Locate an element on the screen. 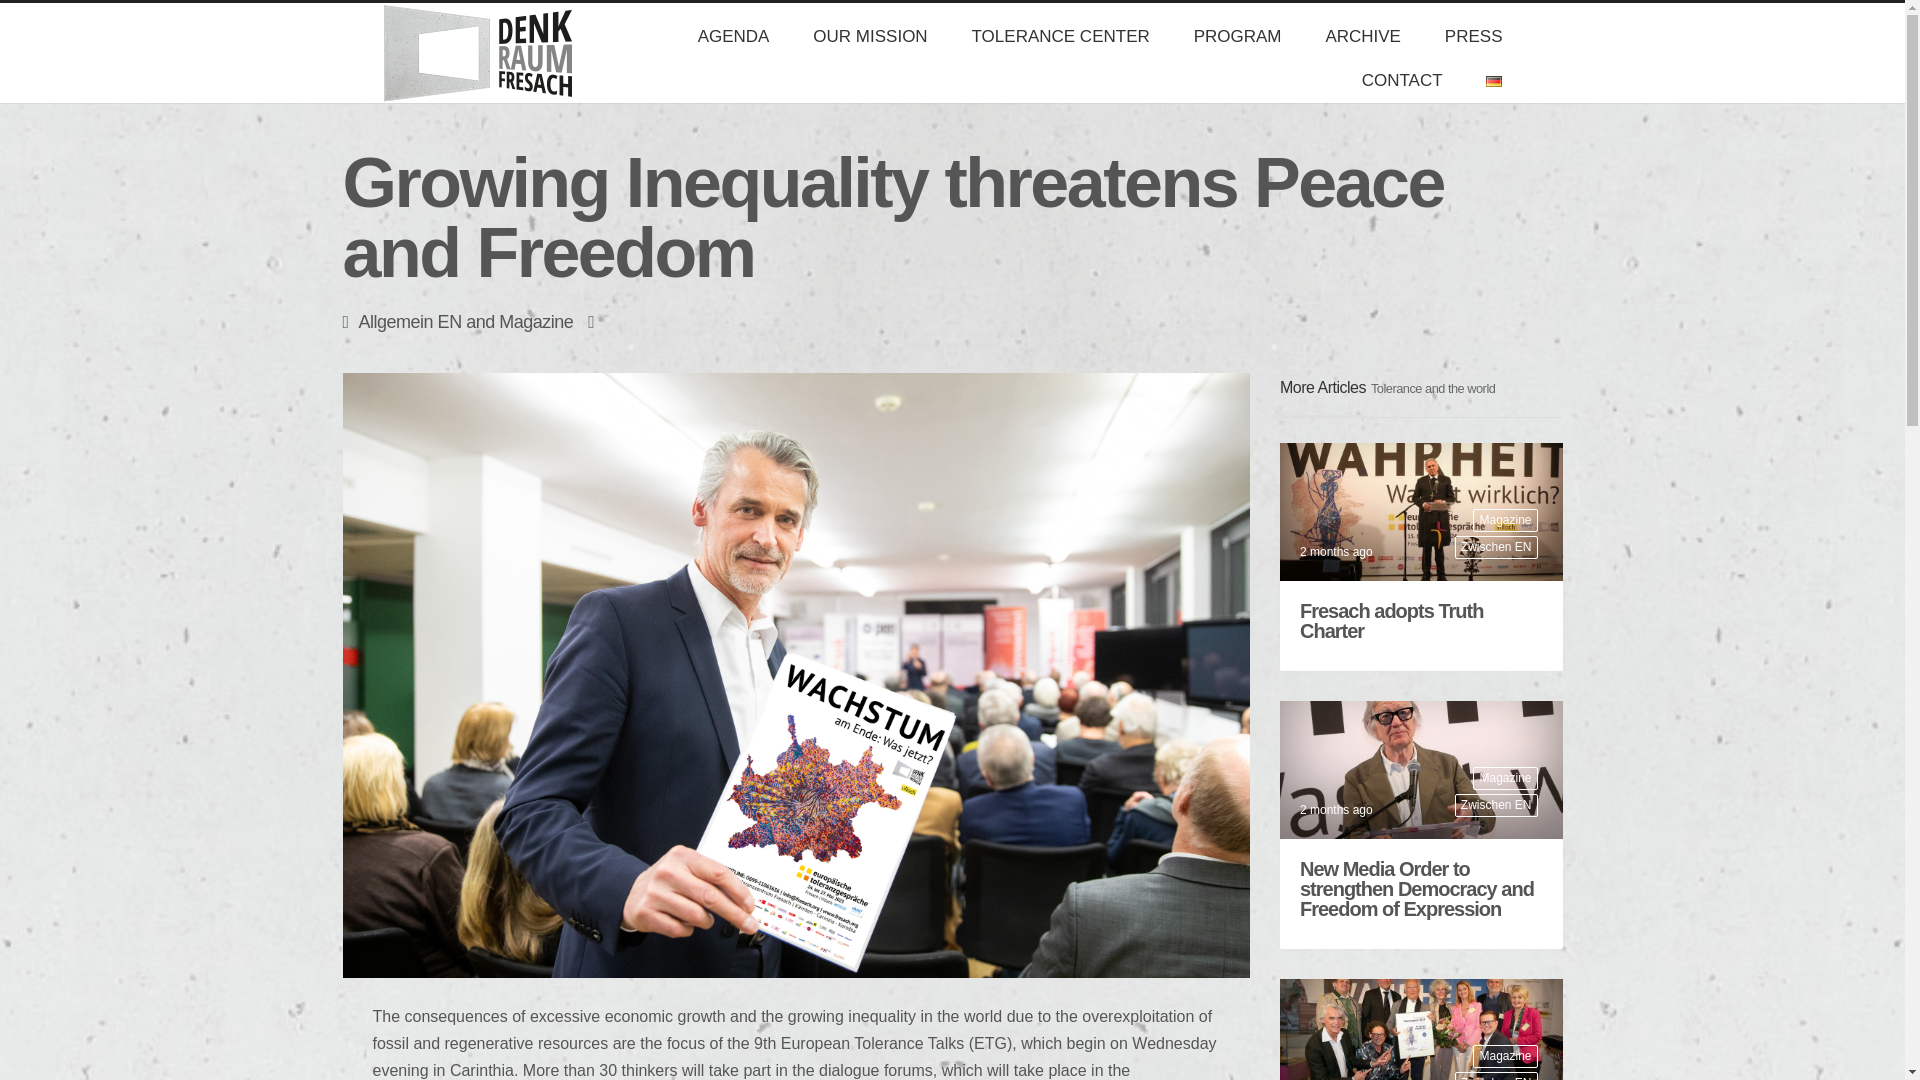  OUR MISSION is located at coordinates (869, 37).